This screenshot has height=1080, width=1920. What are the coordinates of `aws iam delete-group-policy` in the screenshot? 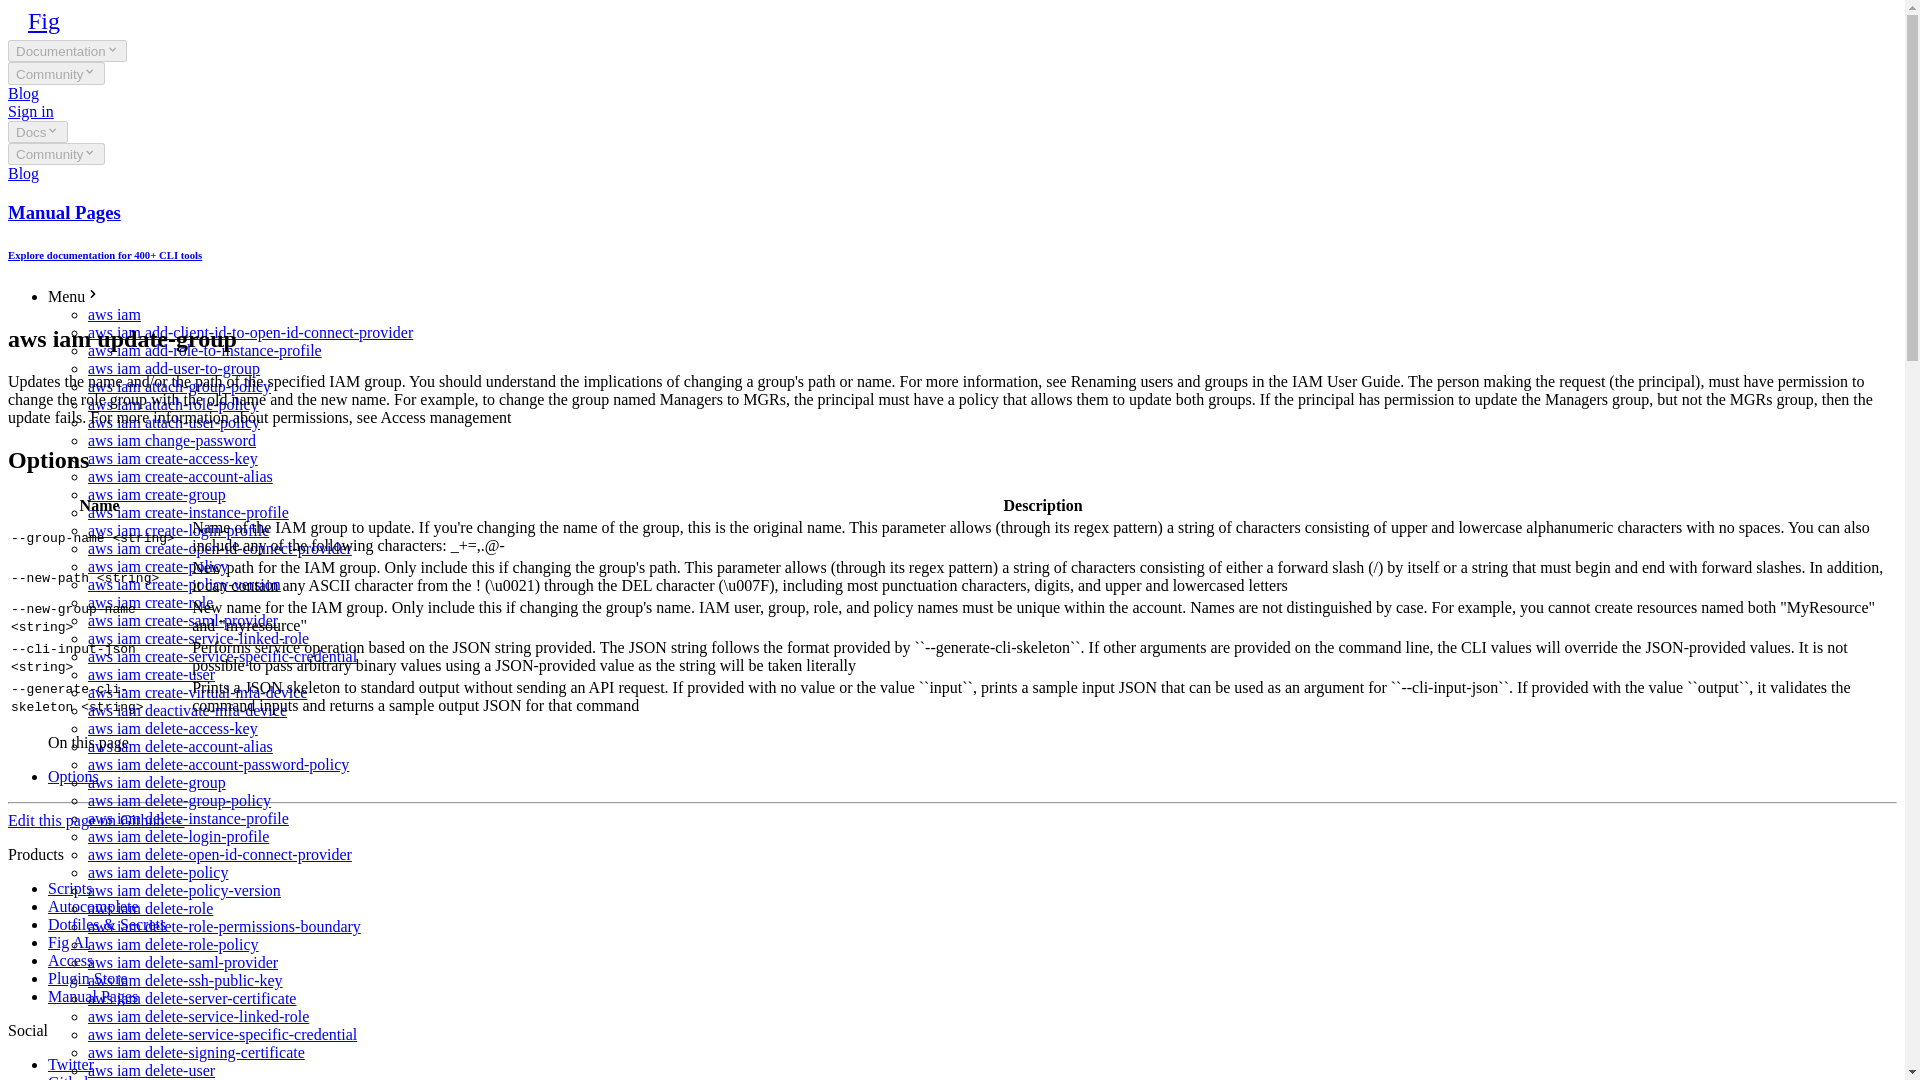 It's located at (179, 800).